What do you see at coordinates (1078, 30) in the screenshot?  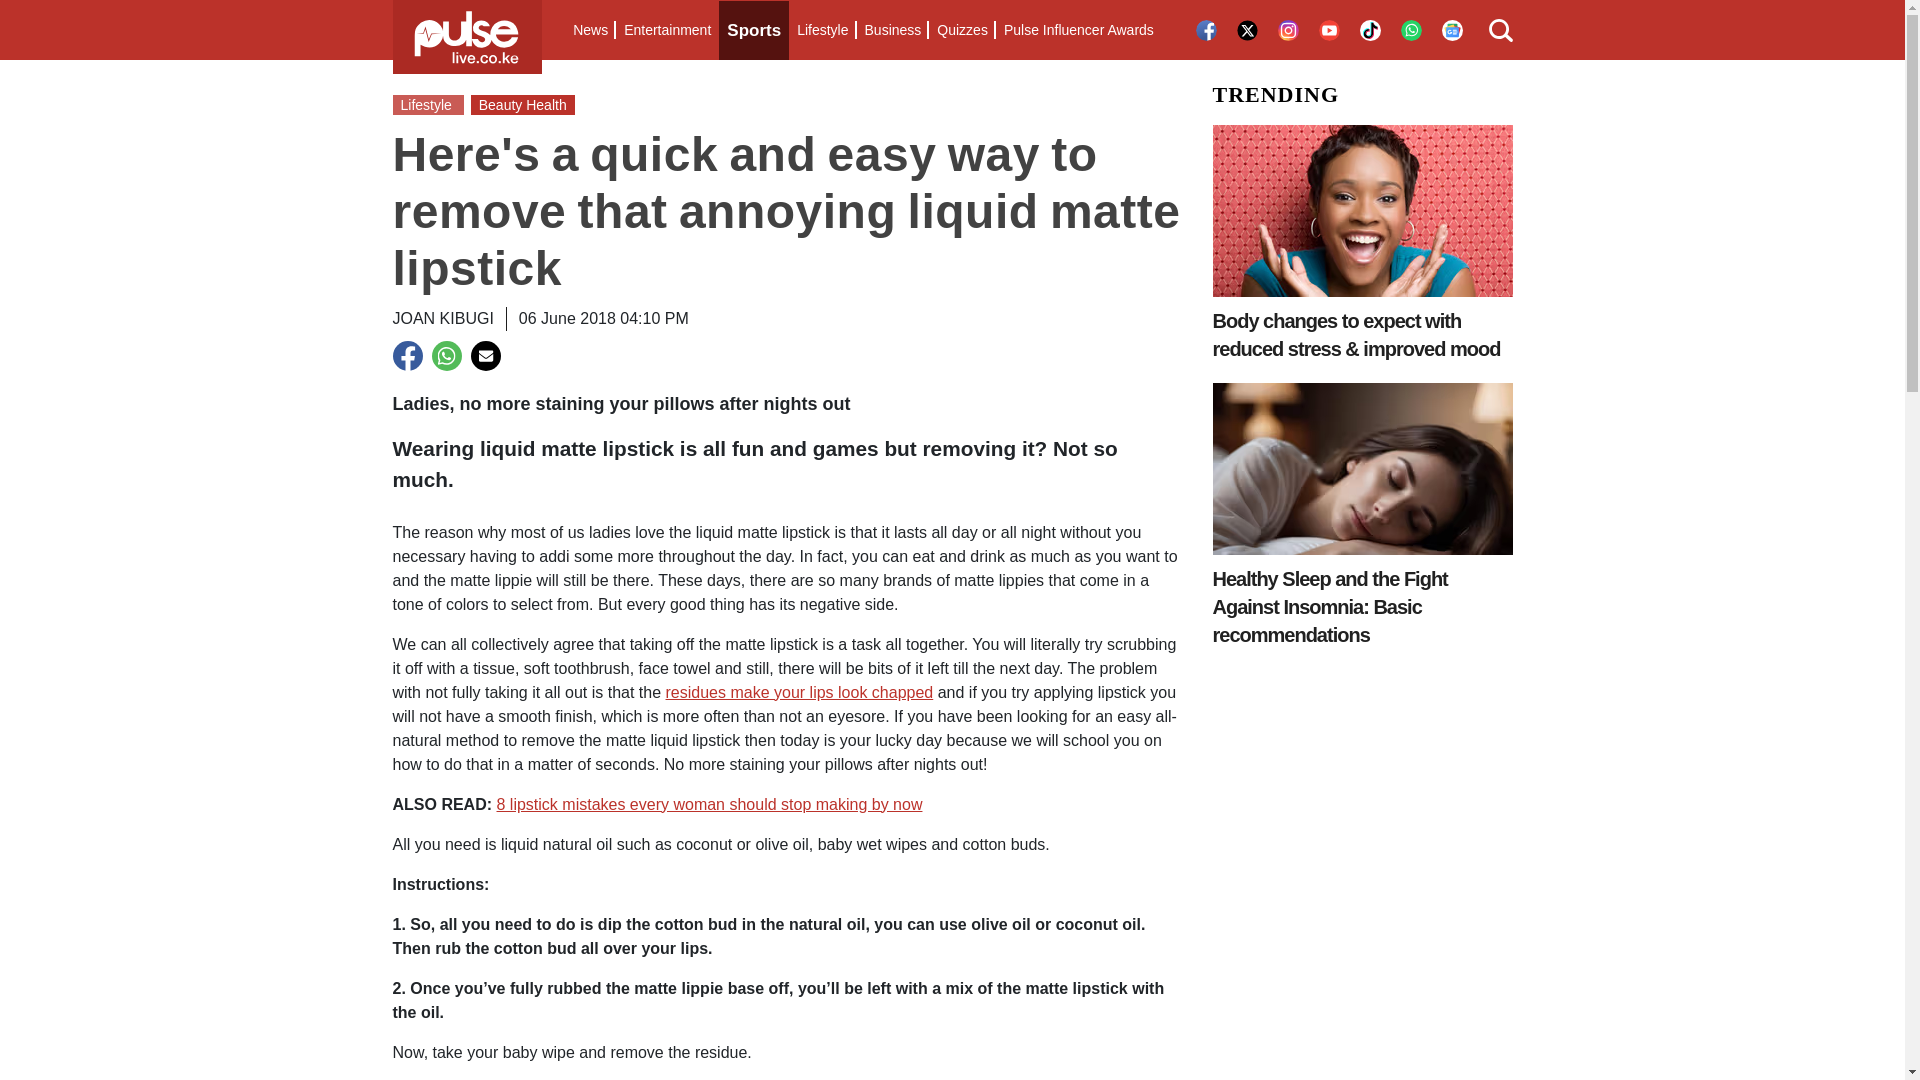 I see `Pulse Influencer Awards` at bounding box center [1078, 30].